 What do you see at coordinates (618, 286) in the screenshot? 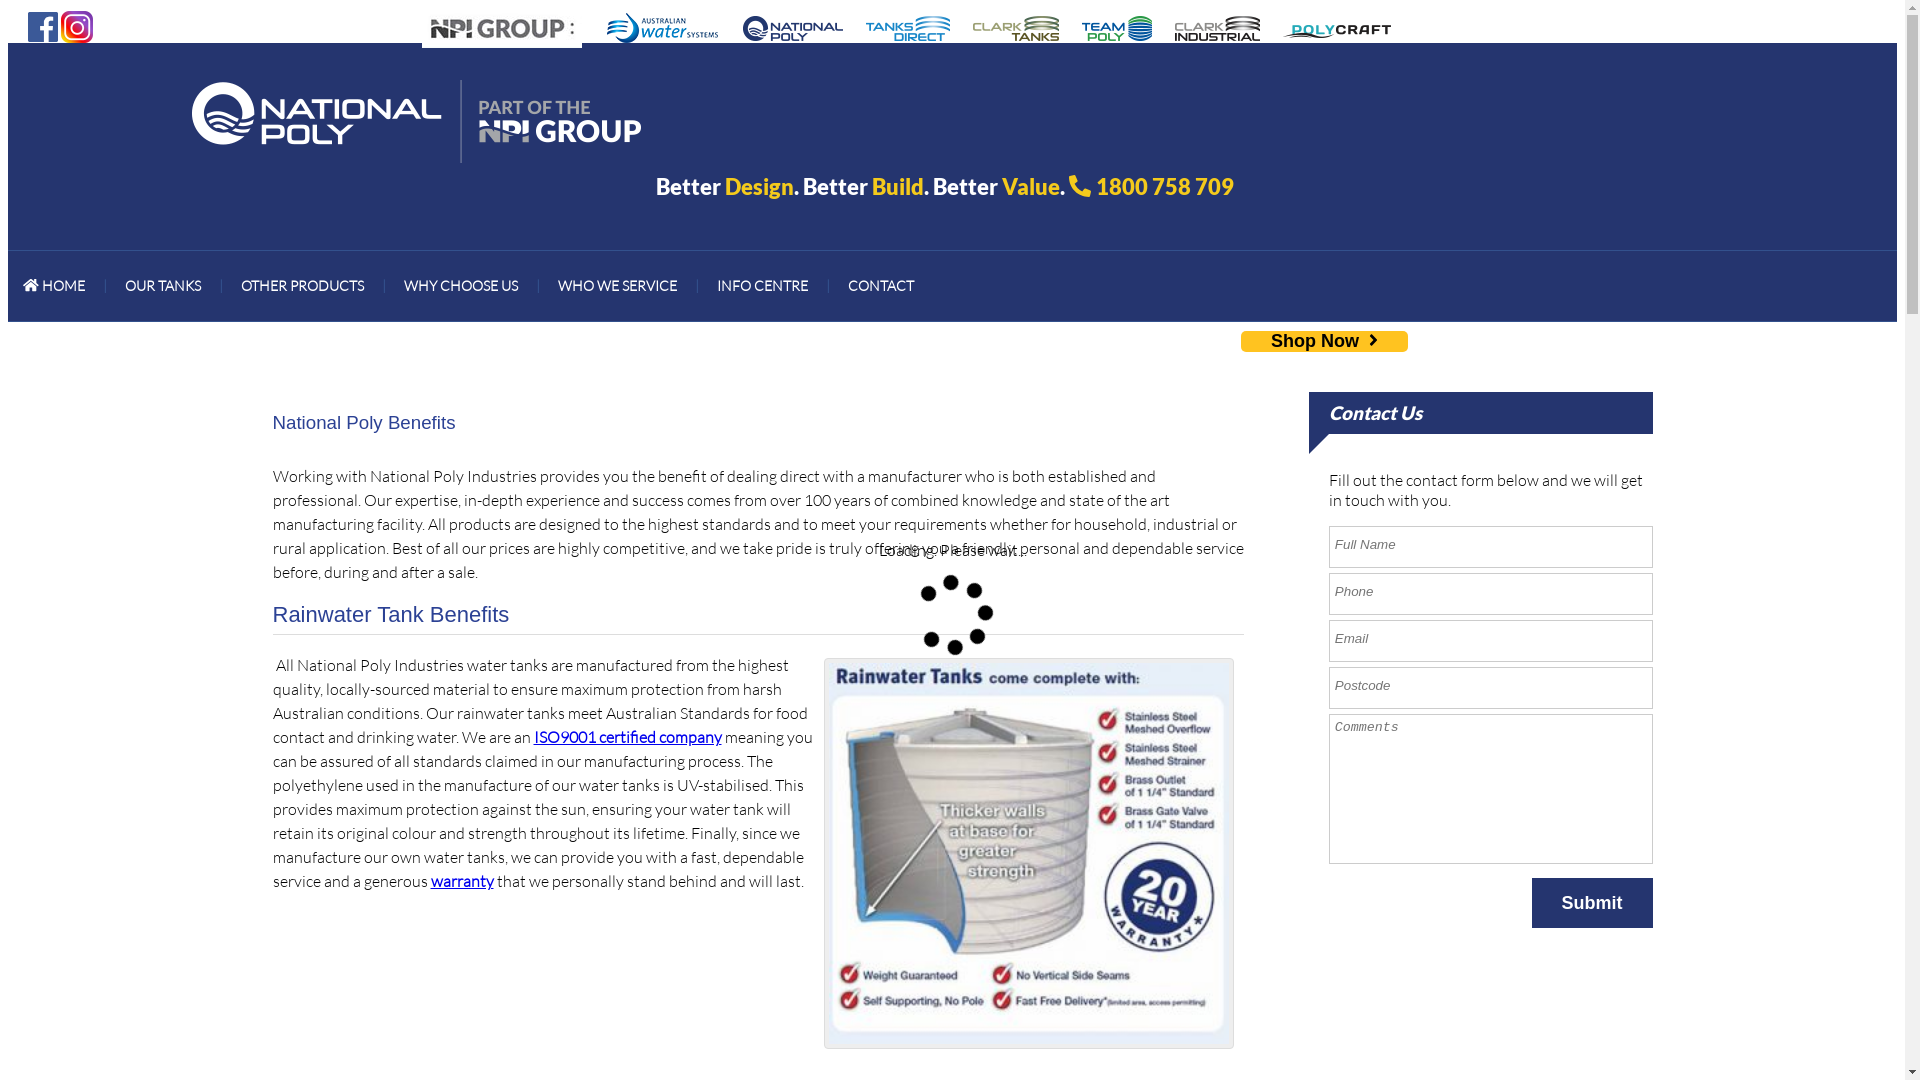
I see `WHO WE SERVICE` at bounding box center [618, 286].